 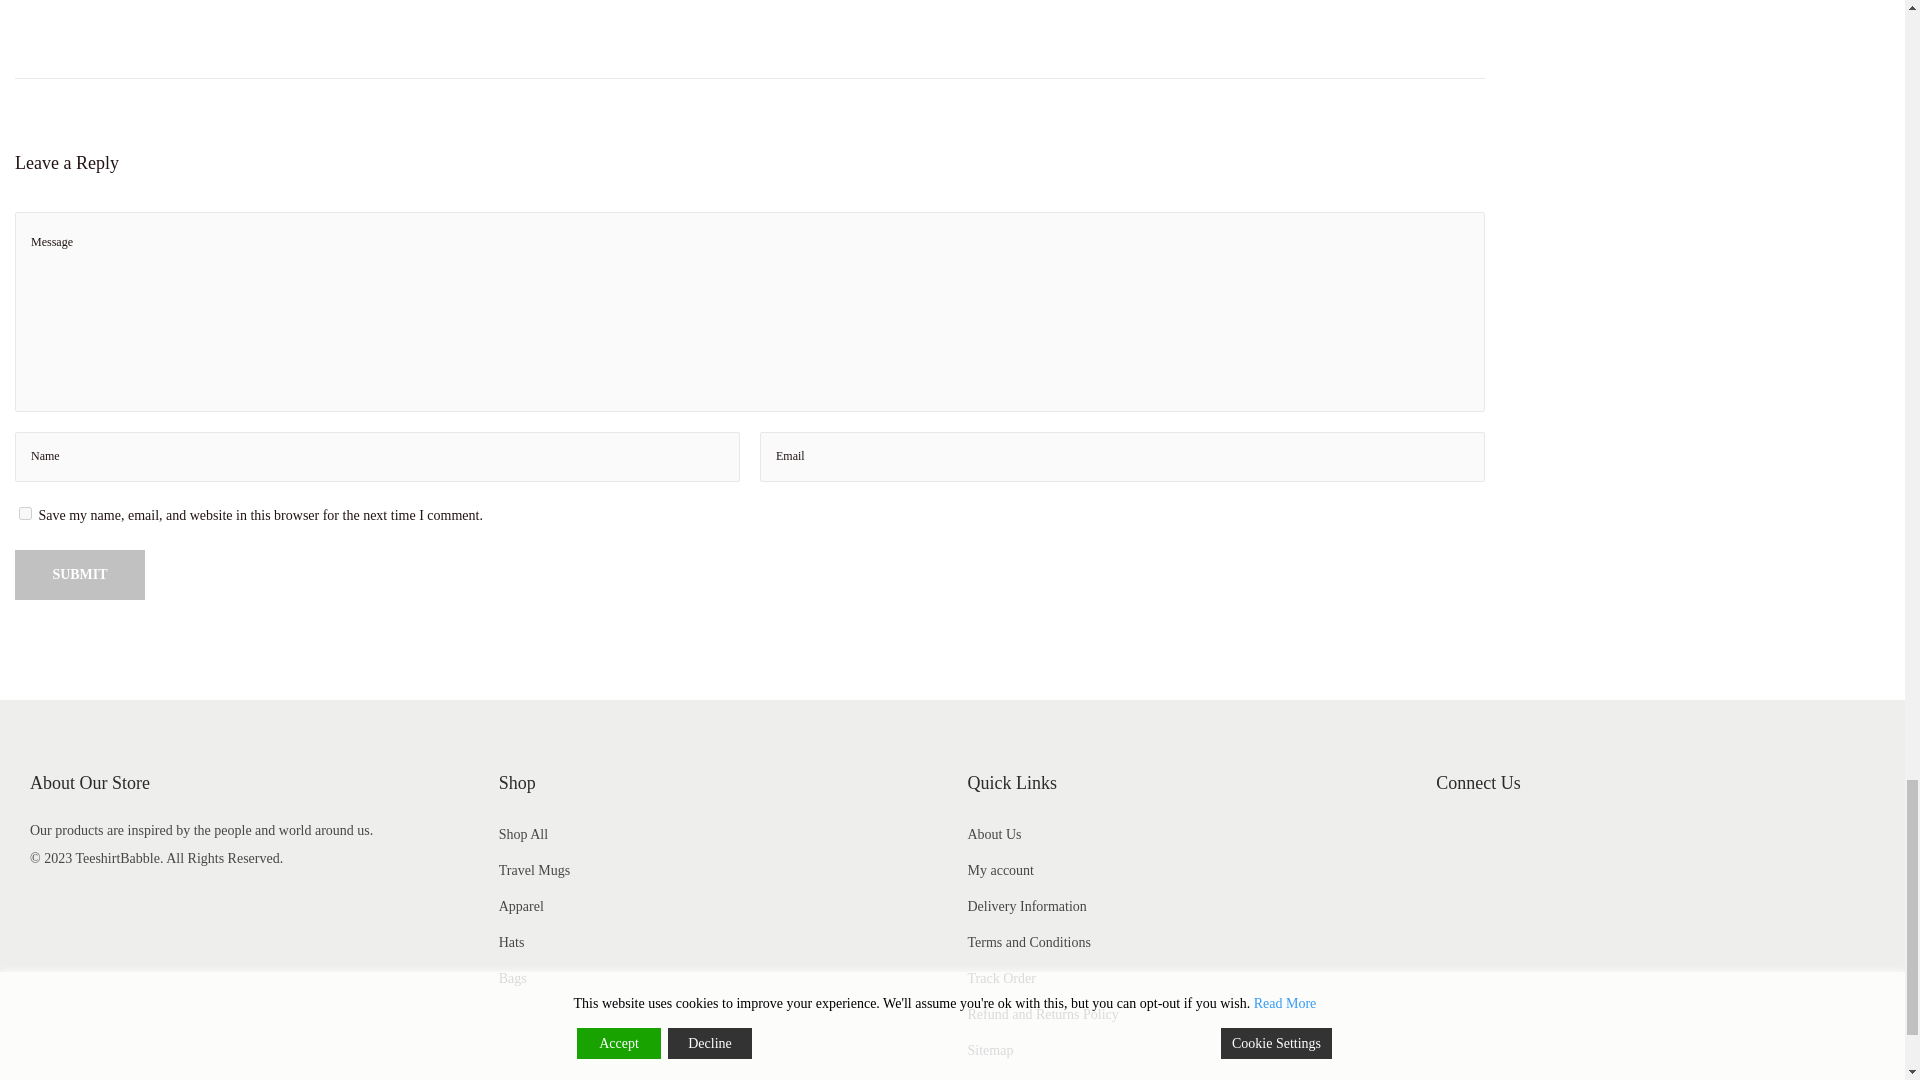 What do you see at coordinates (545, 0) in the screenshot?
I see `Read more` at bounding box center [545, 0].